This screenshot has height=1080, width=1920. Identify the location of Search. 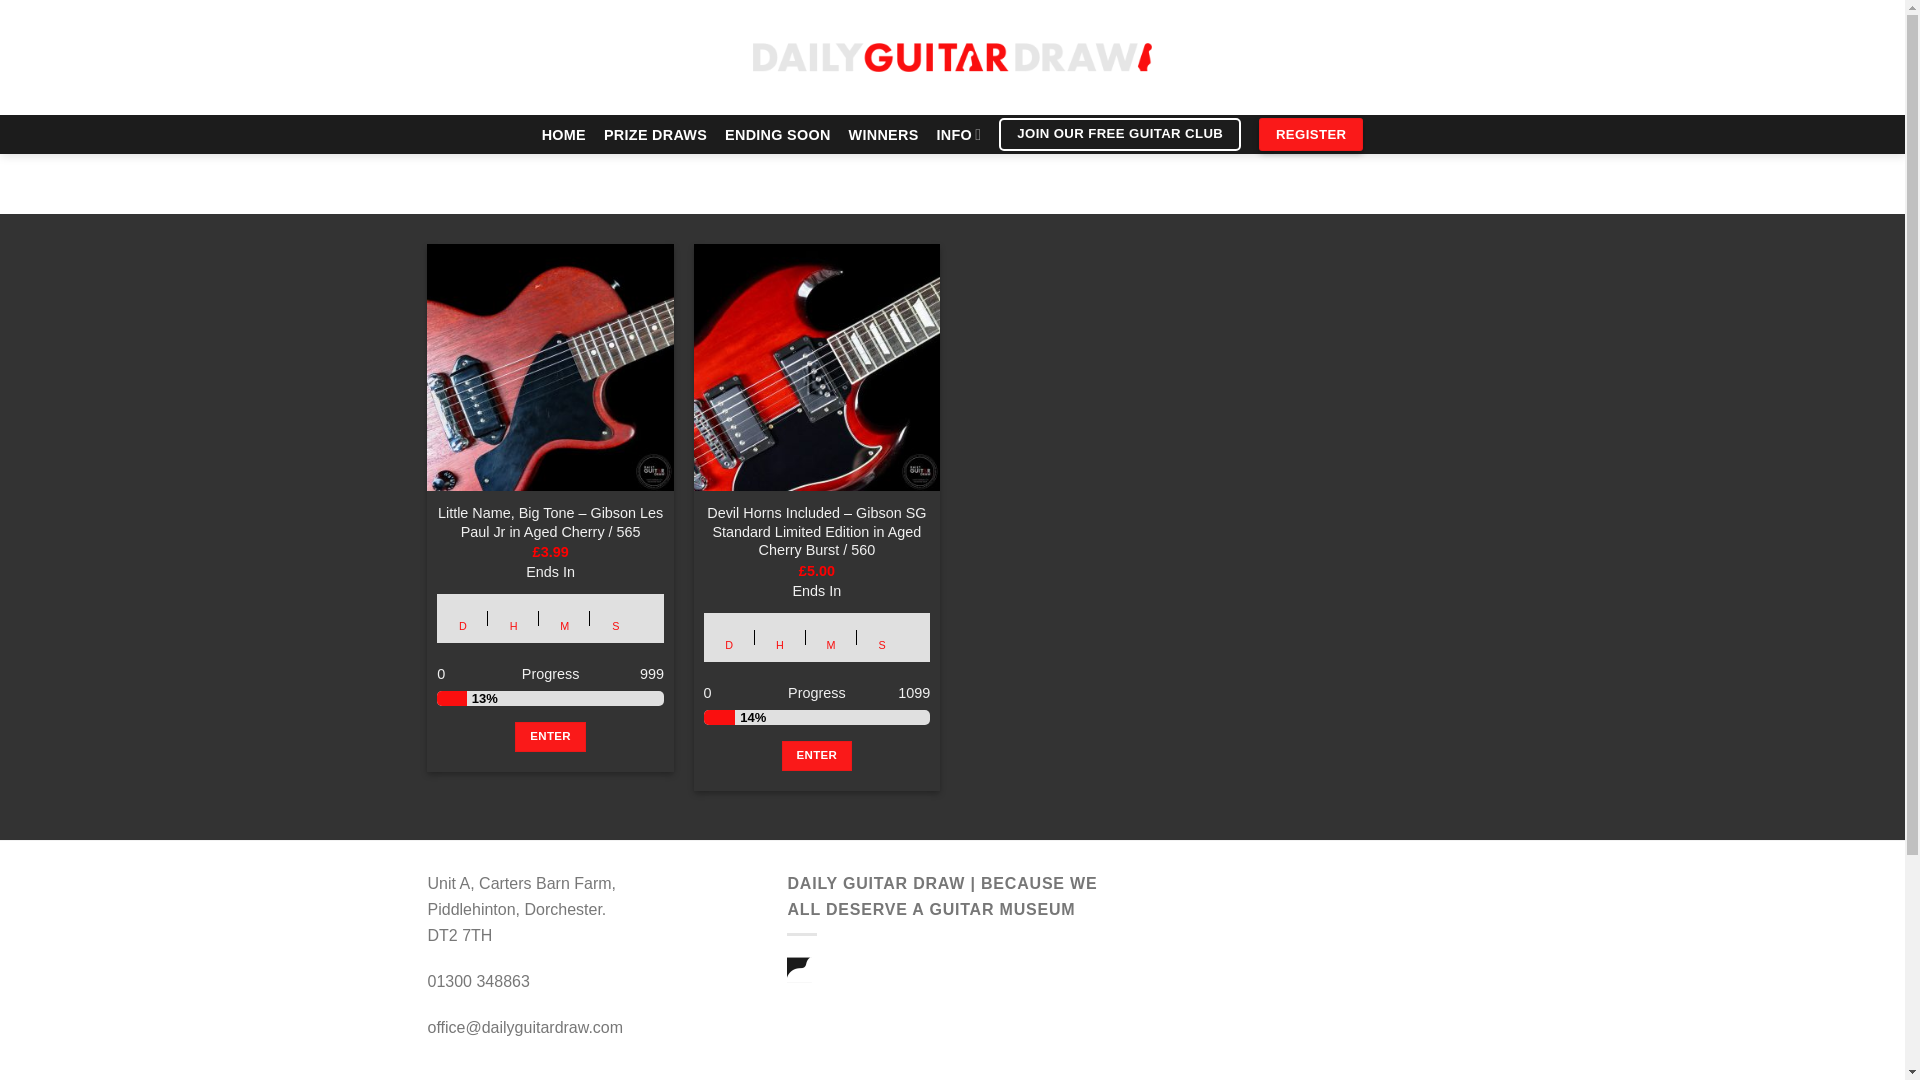
(600, 58).